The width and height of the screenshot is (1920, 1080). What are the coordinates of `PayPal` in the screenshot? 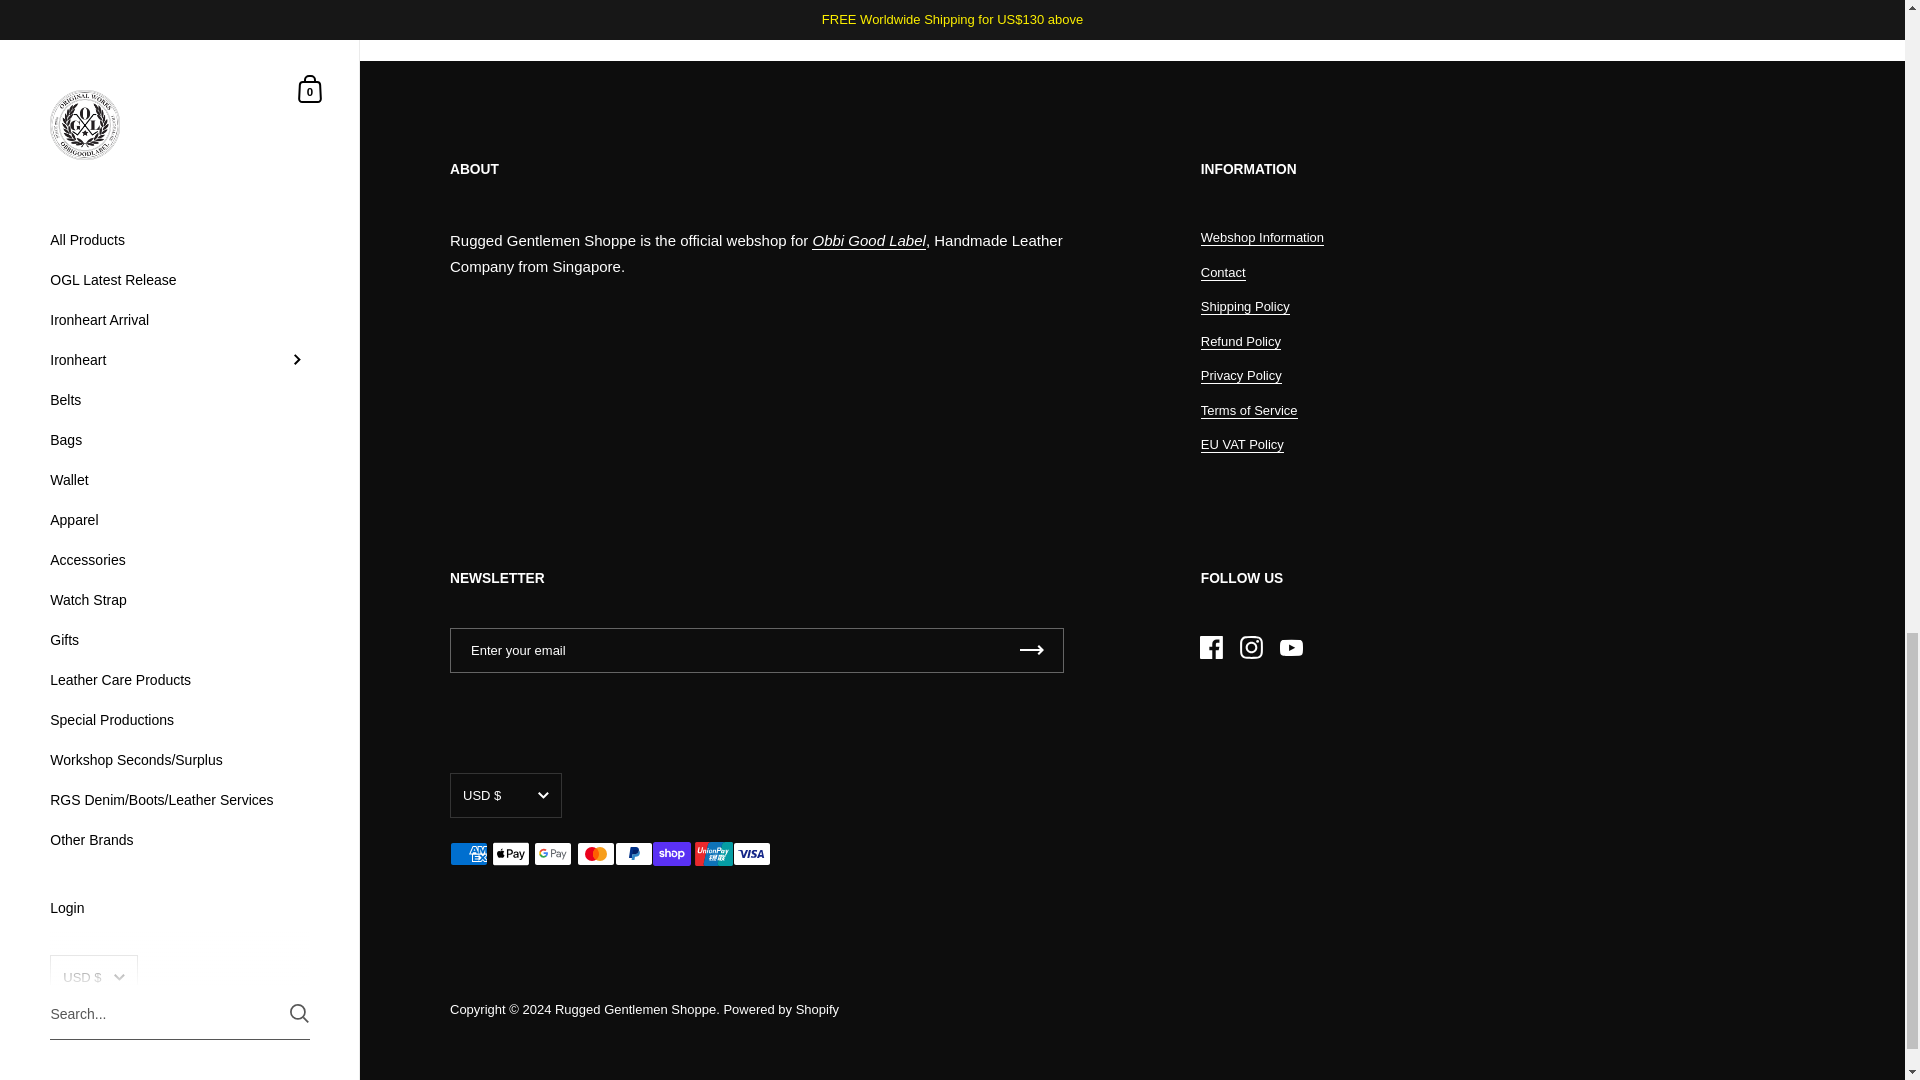 It's located at (633, 854).